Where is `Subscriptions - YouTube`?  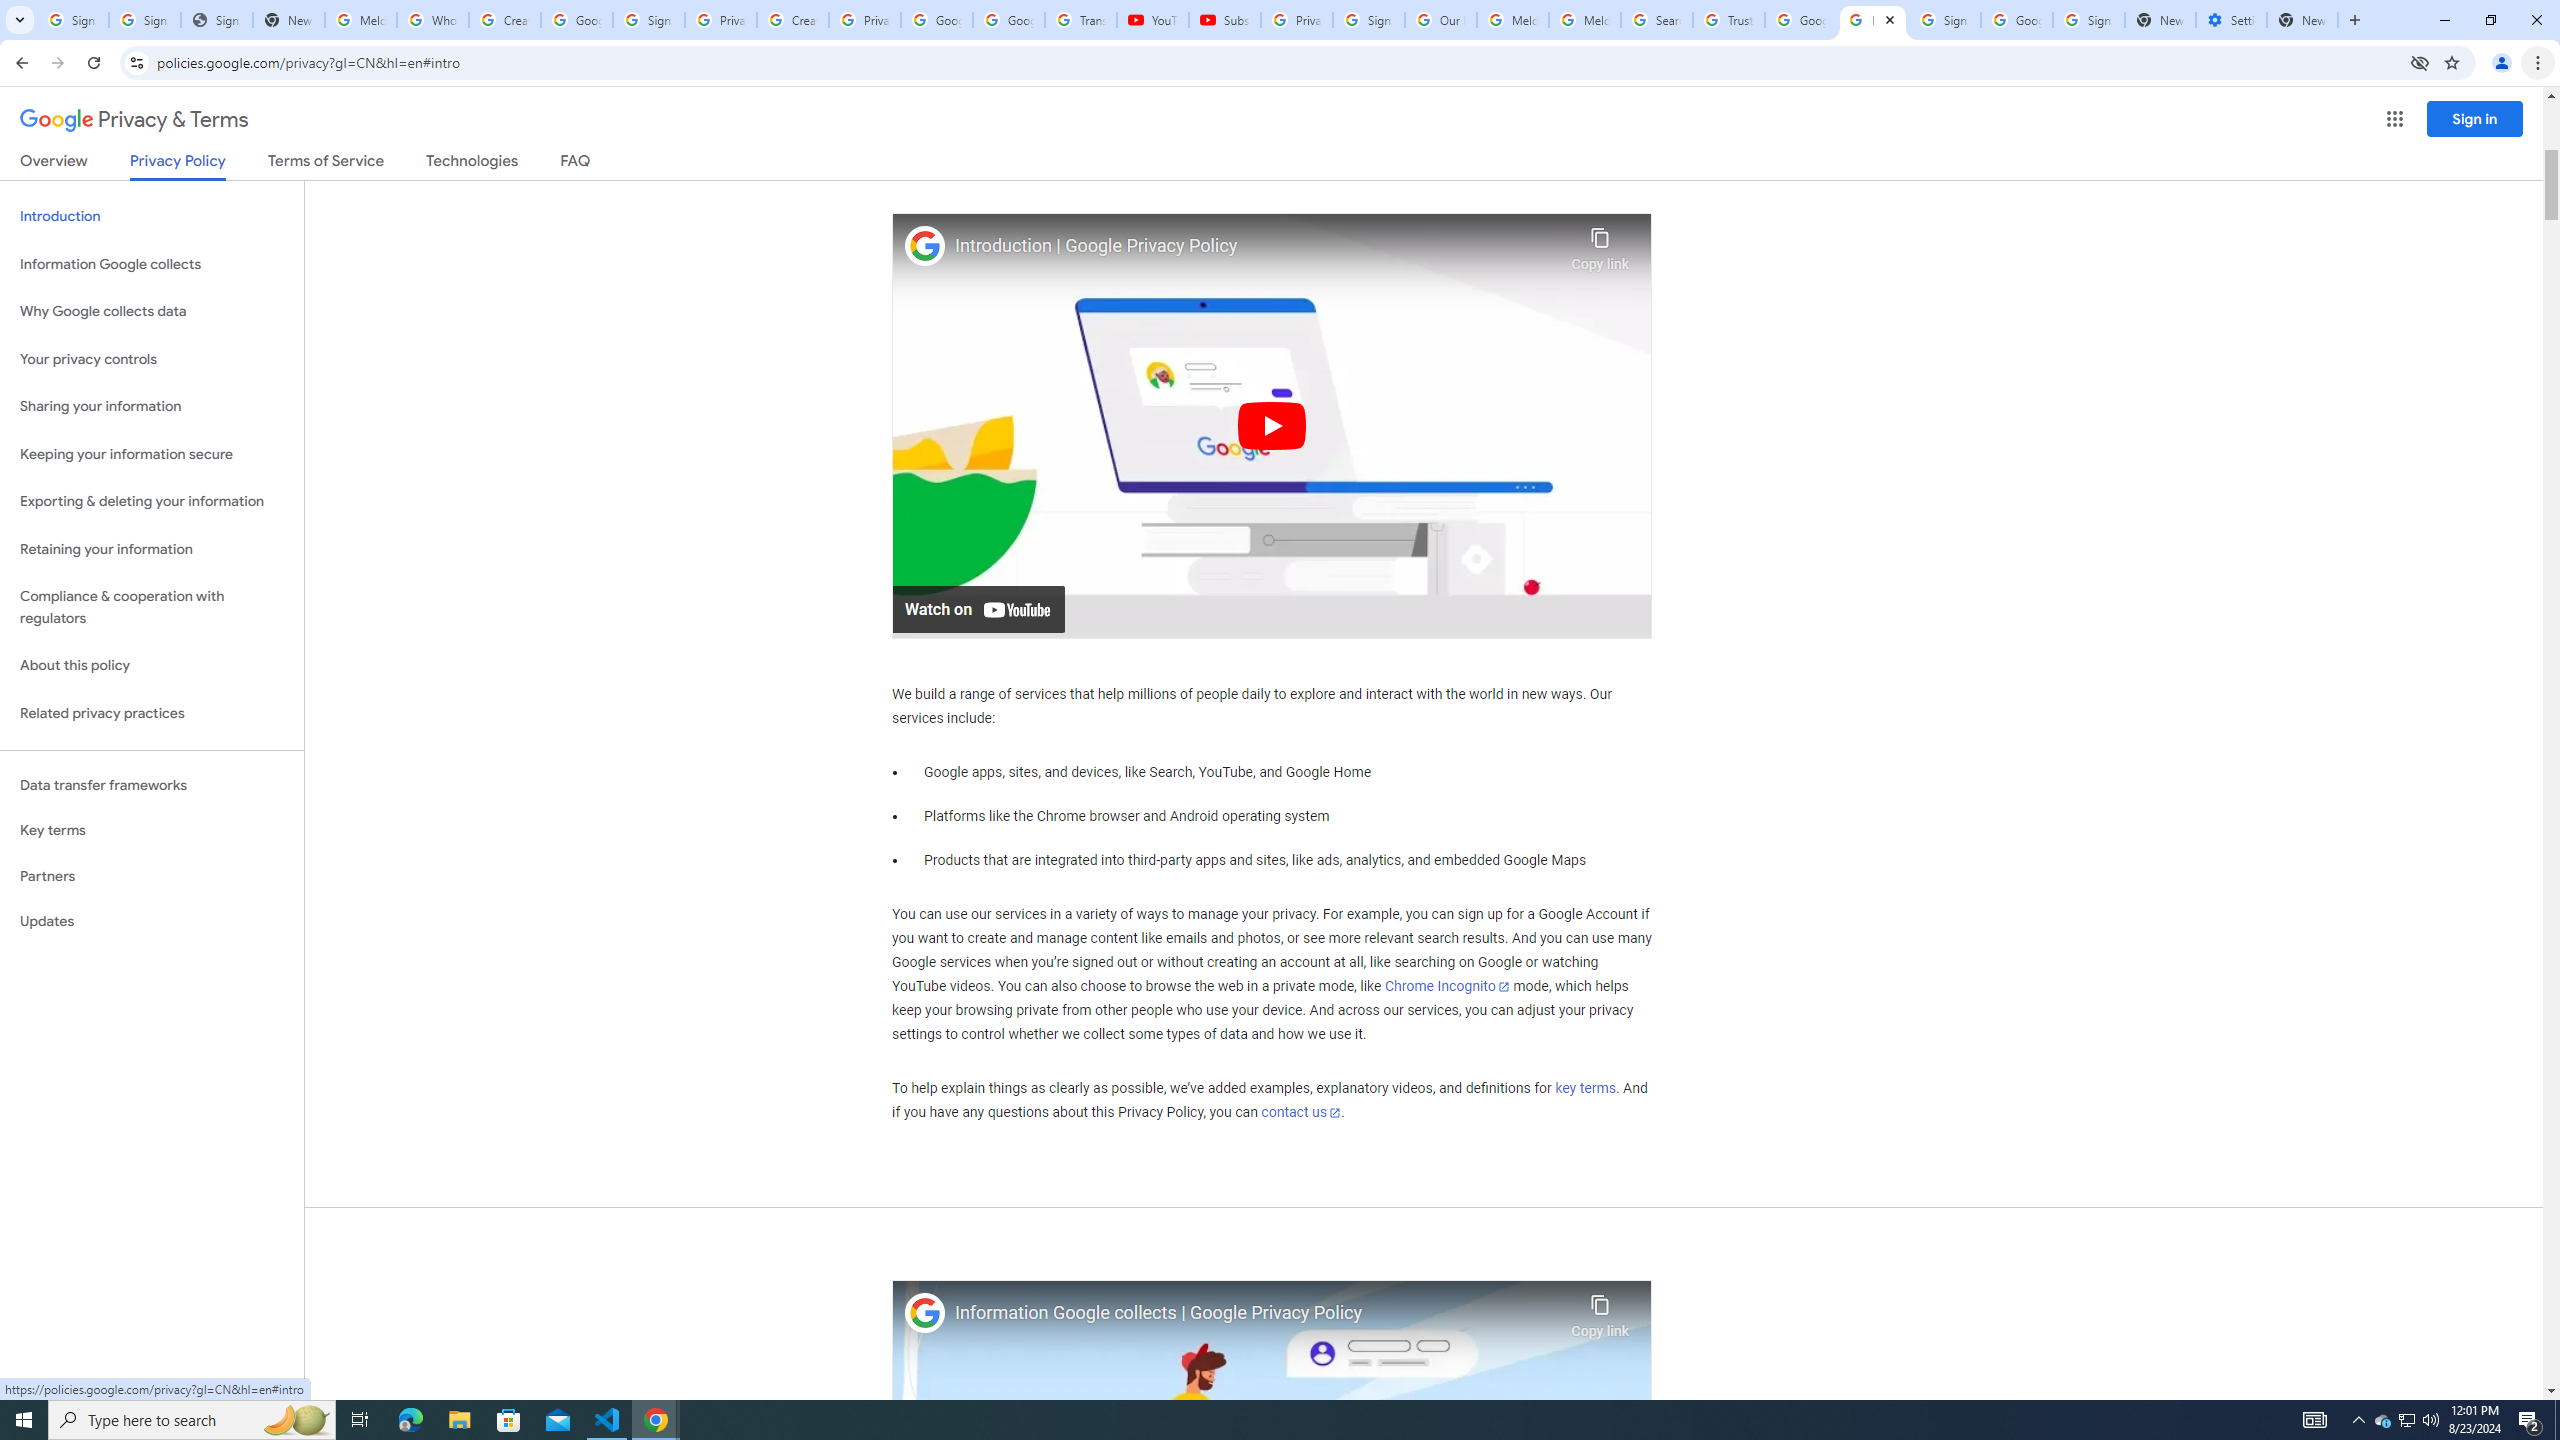 Subscriptions - YouTube is located at coordinates (1224, 20).